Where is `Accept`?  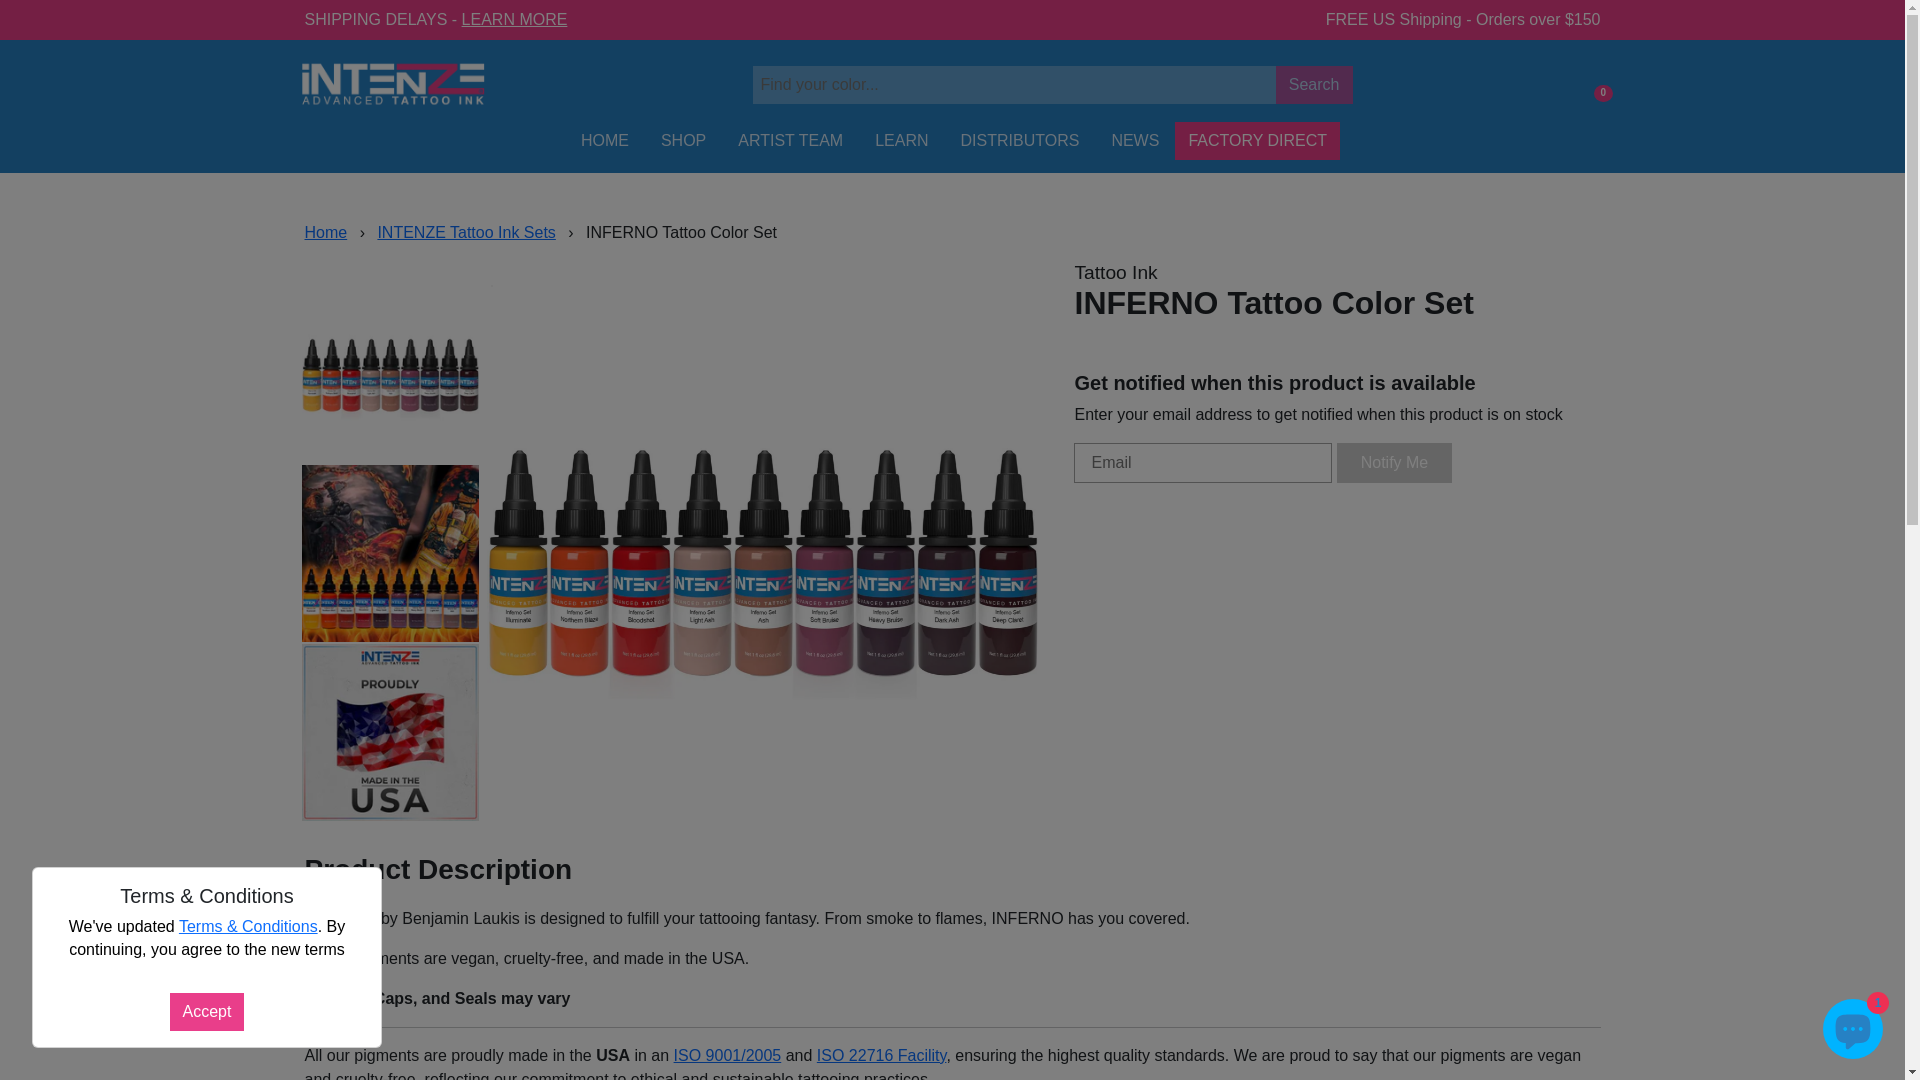
Accept is located at coordinates (208, 1012).